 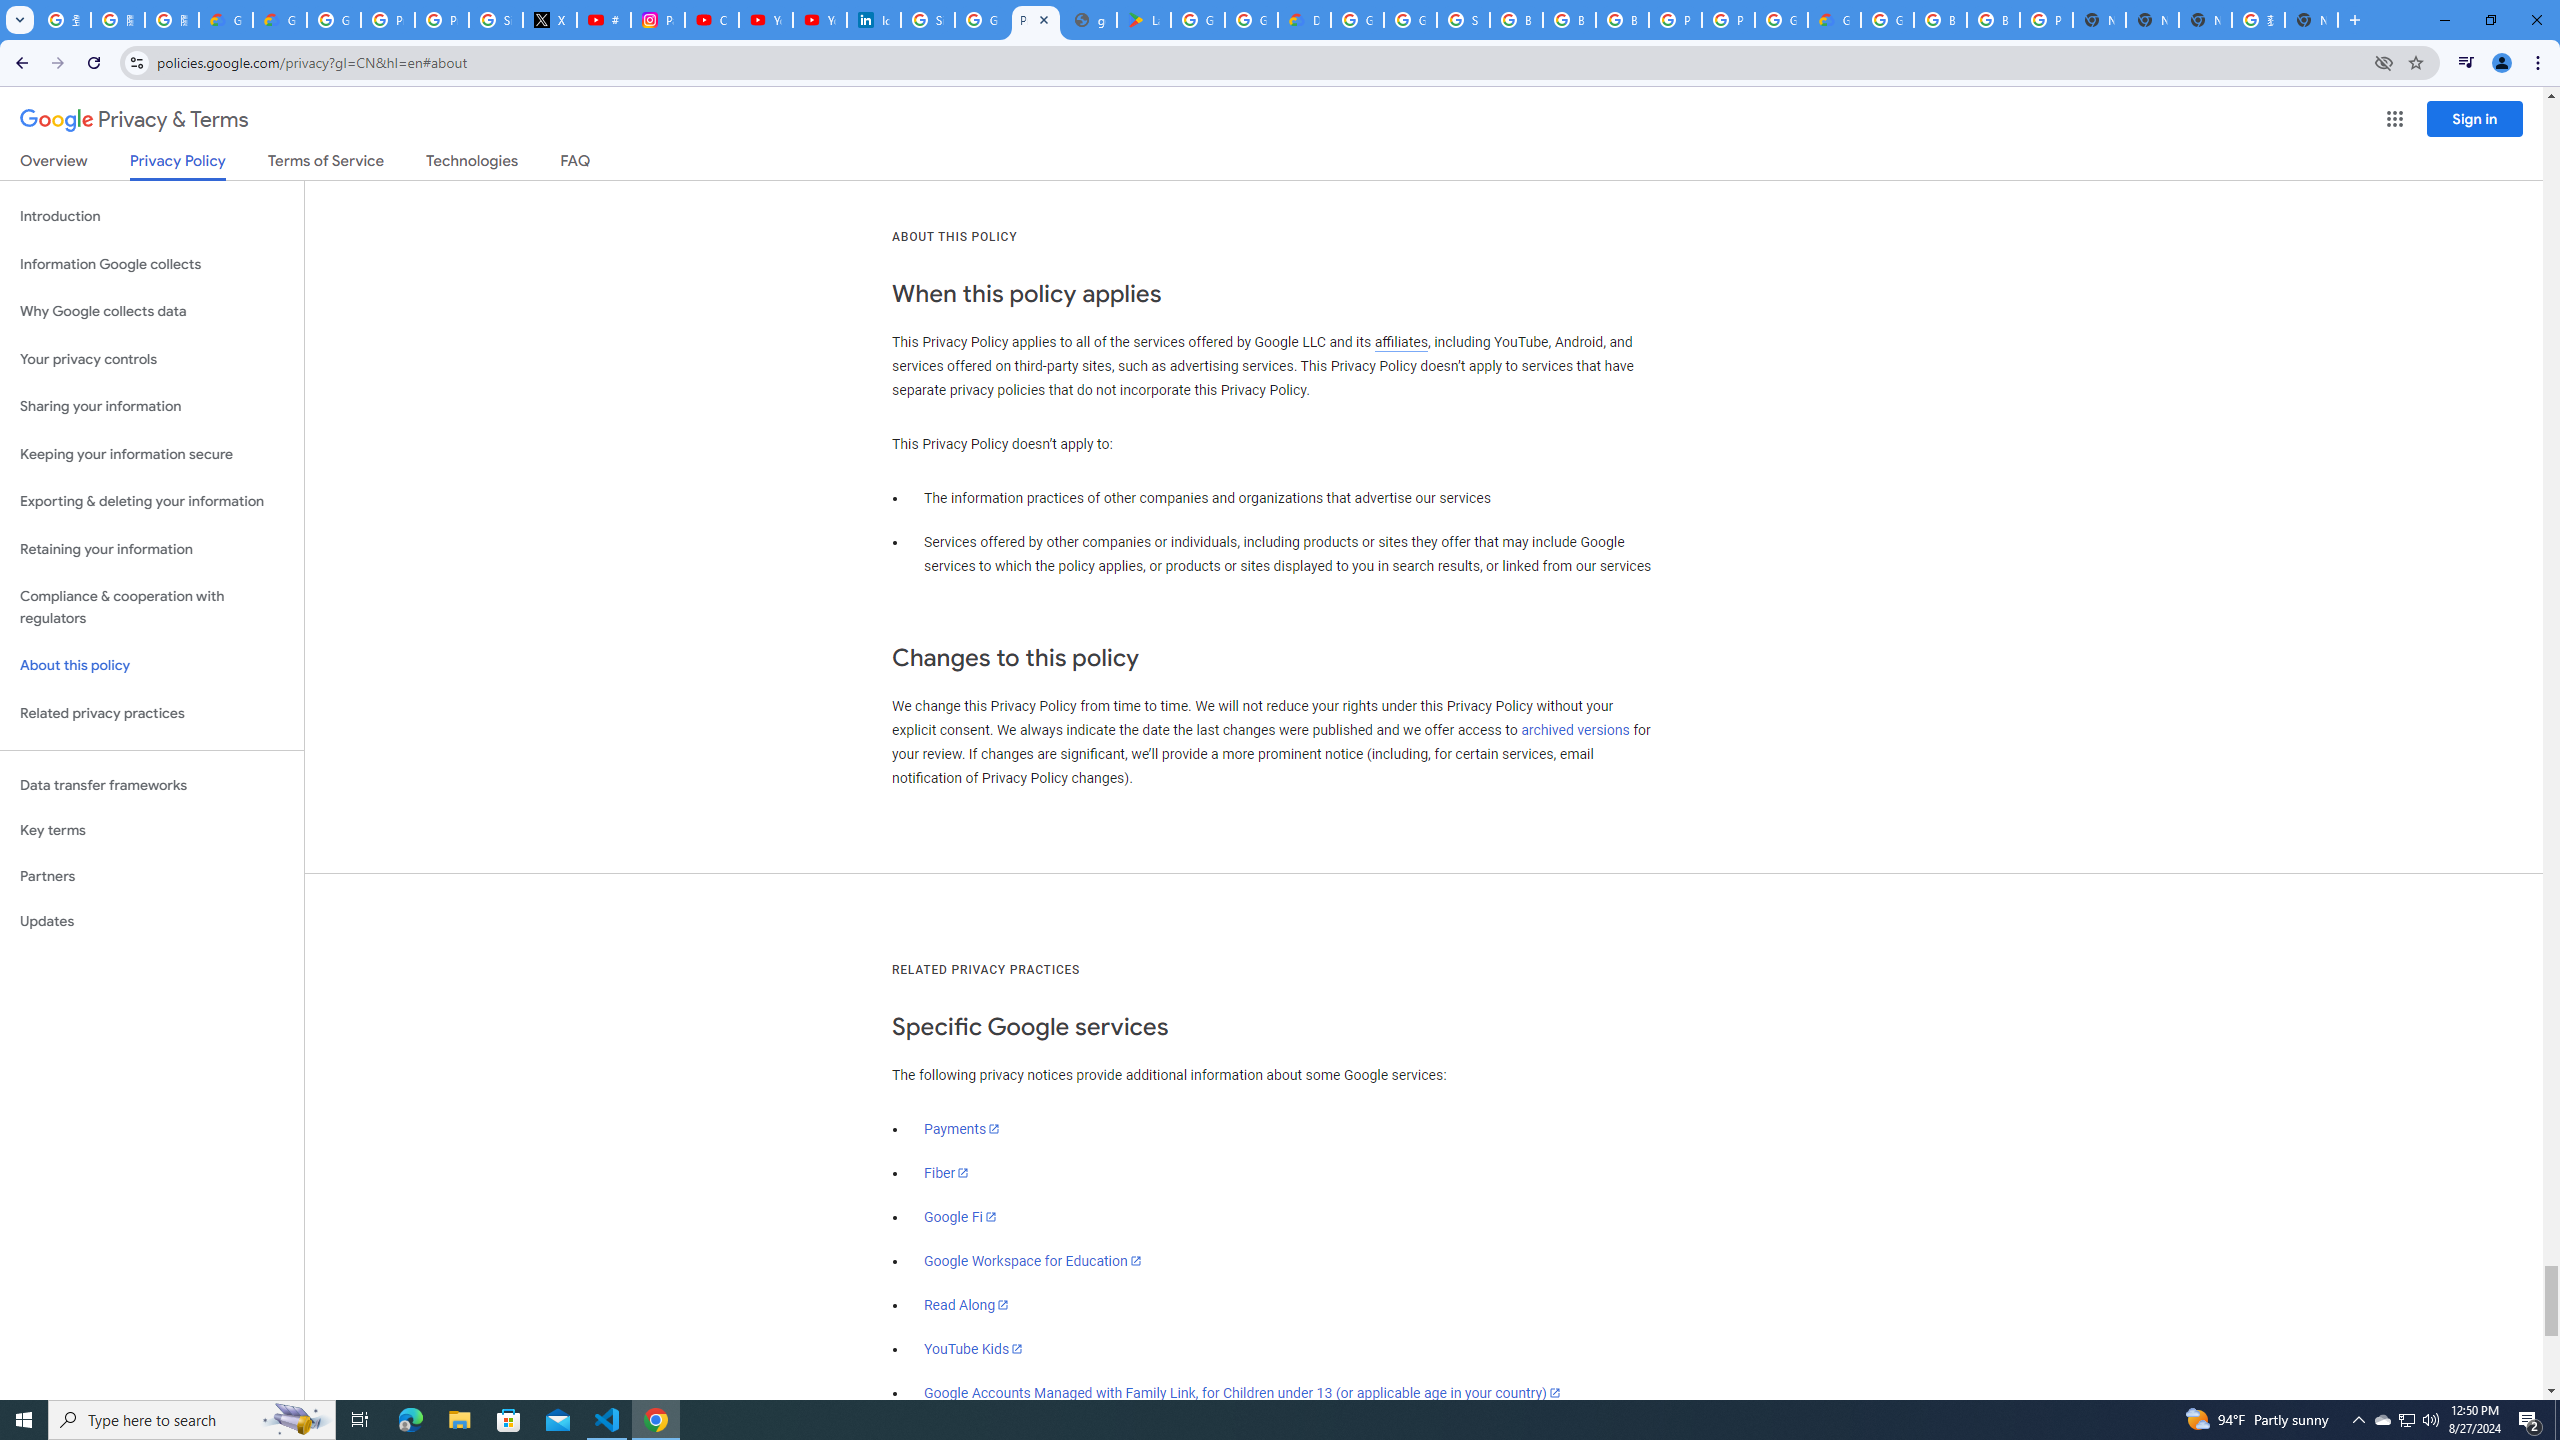 What do you see at coordinates (152, 454) in the screenshot?
I see `Keeping your information secure` at bounding box center [152, 454].